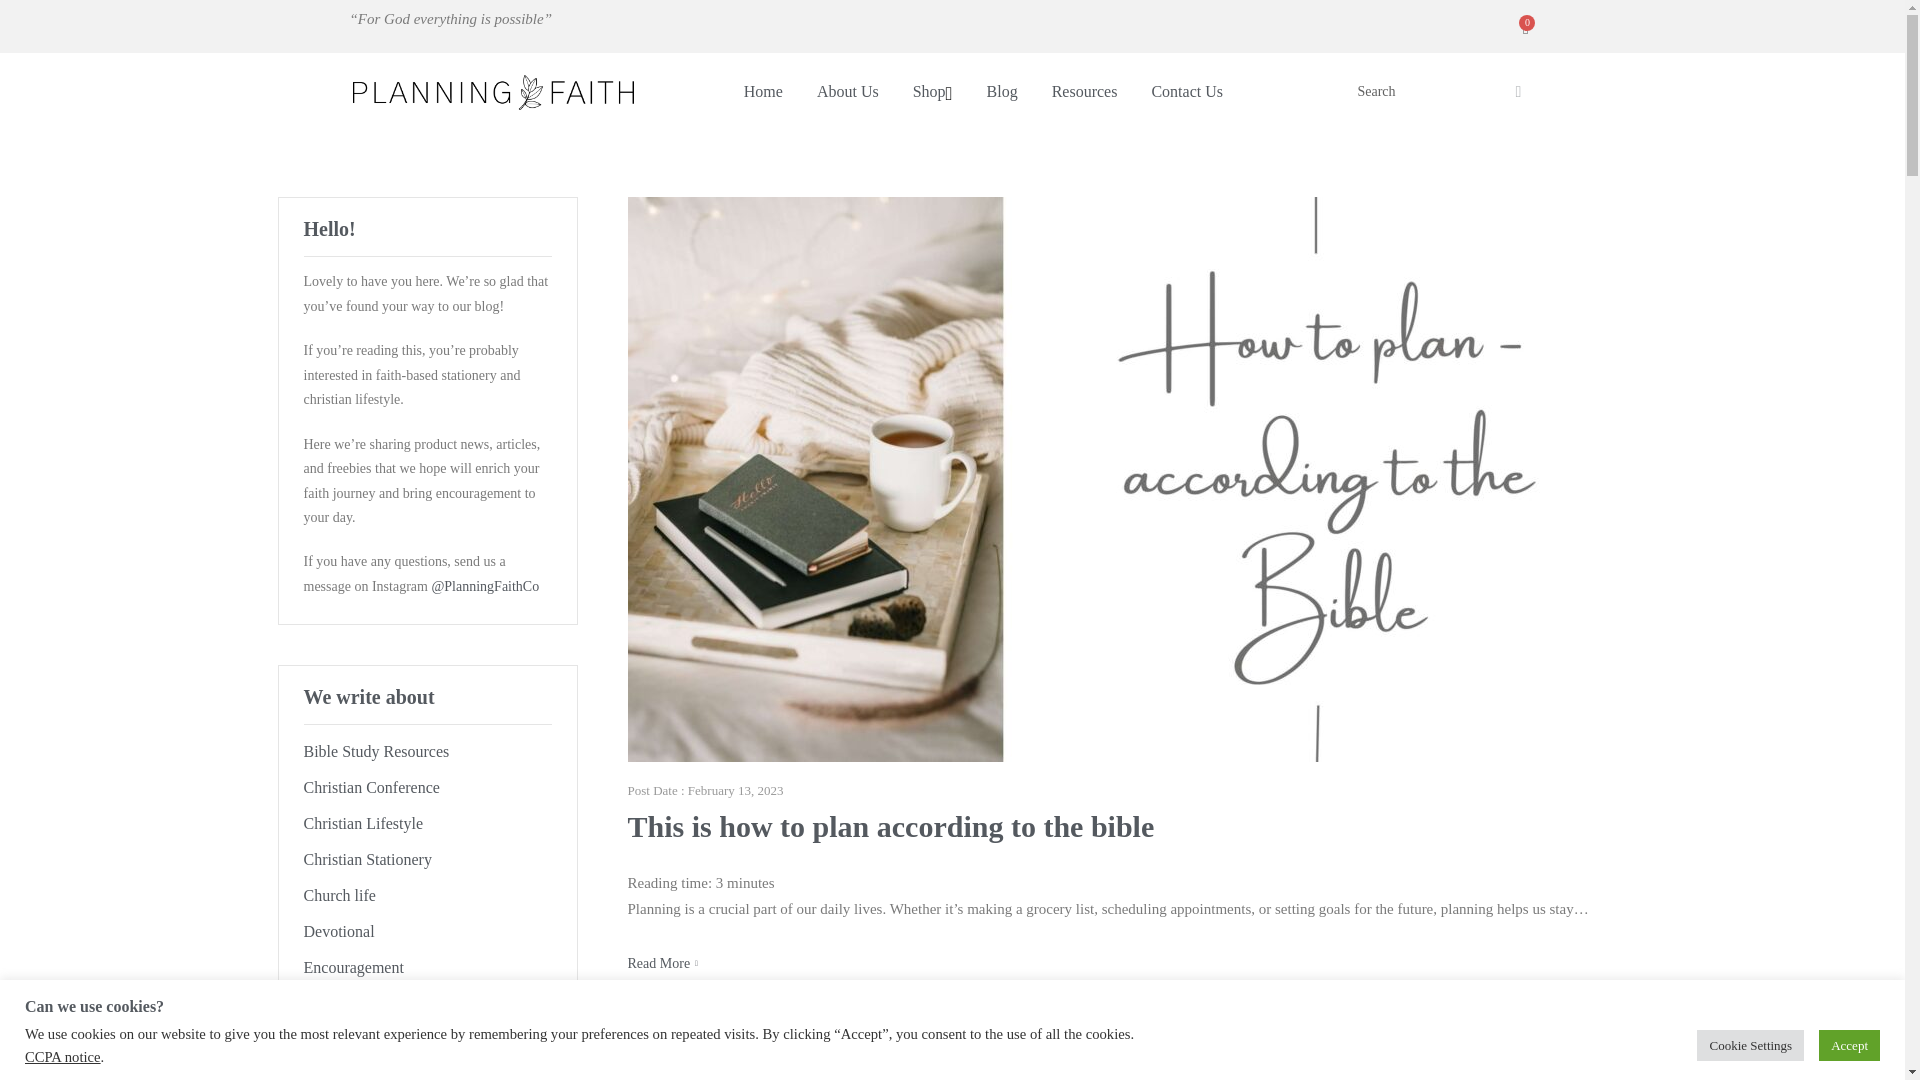 This screenshot has width=1920, height=1080. Describe the element at coordinates (1084, 91) in the screenshot. I see `Resources` at that location.